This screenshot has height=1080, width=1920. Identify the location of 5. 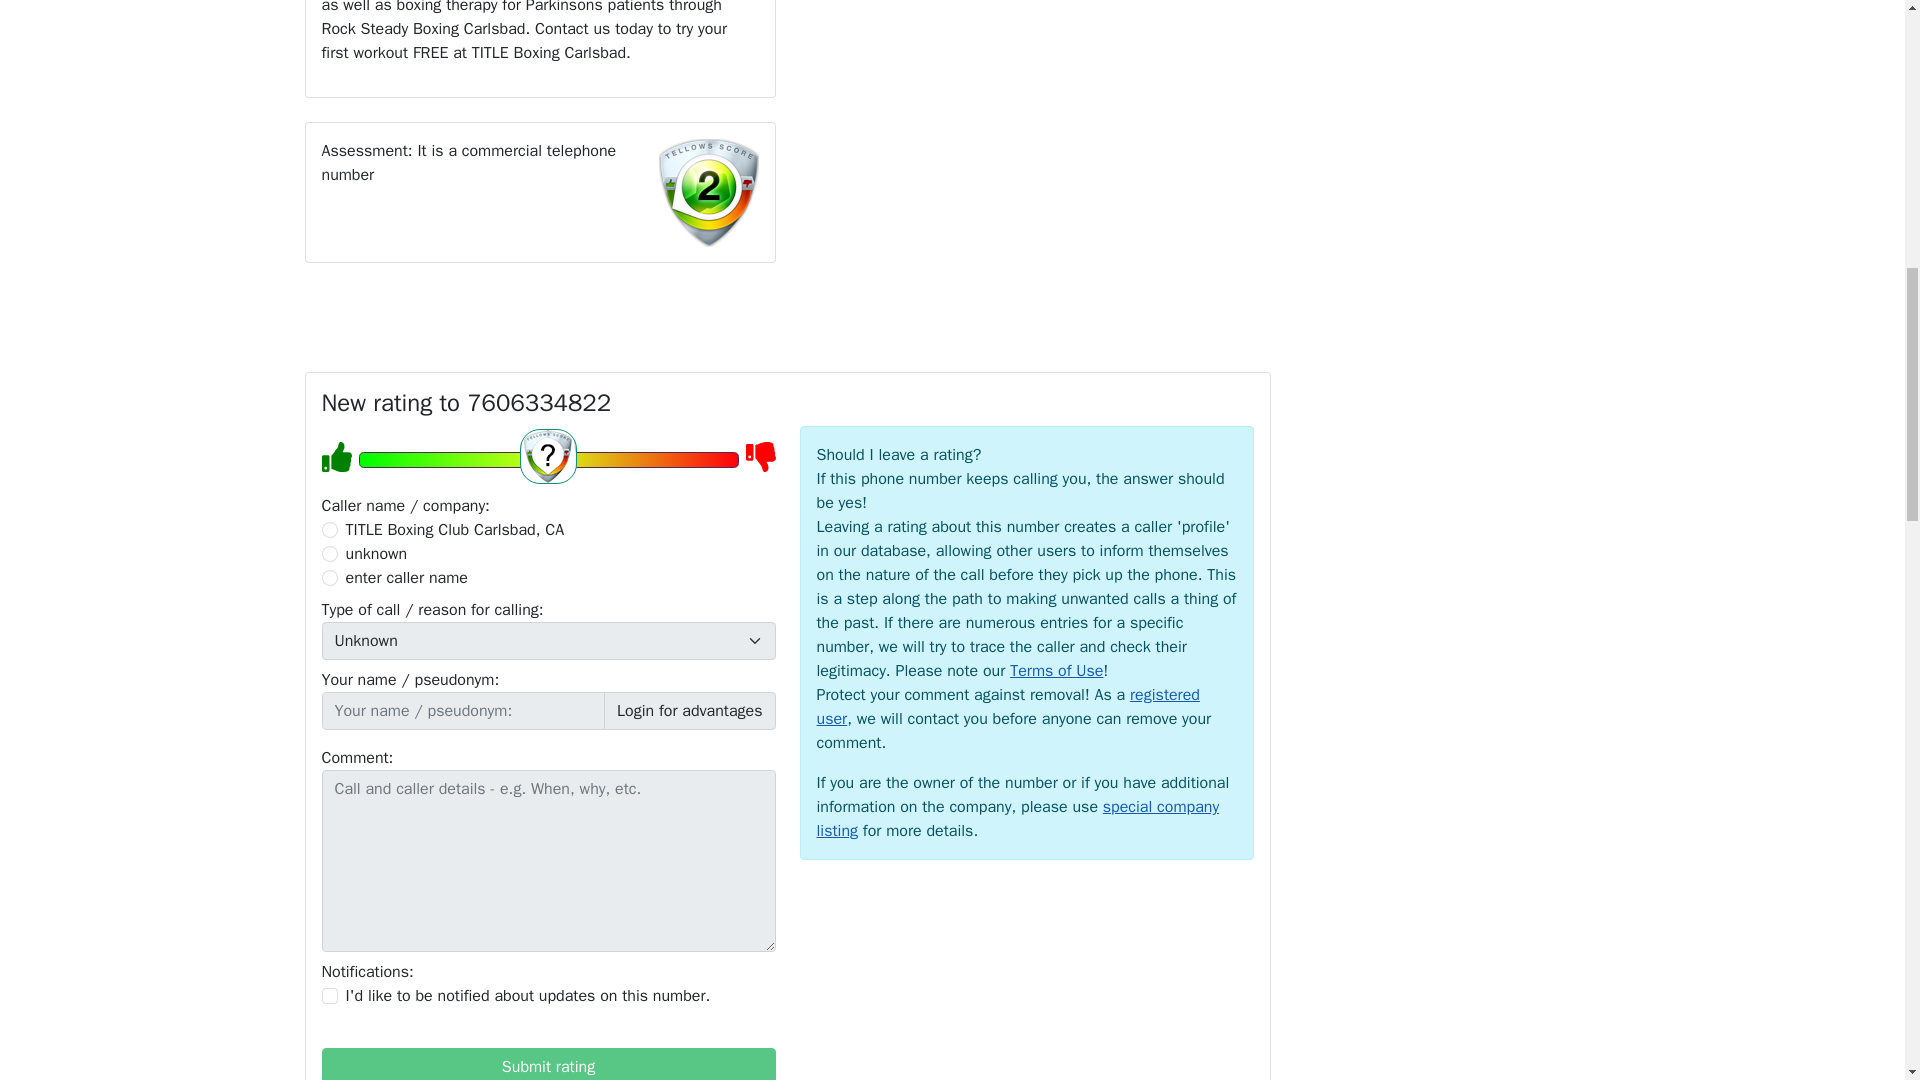
(547, 460).